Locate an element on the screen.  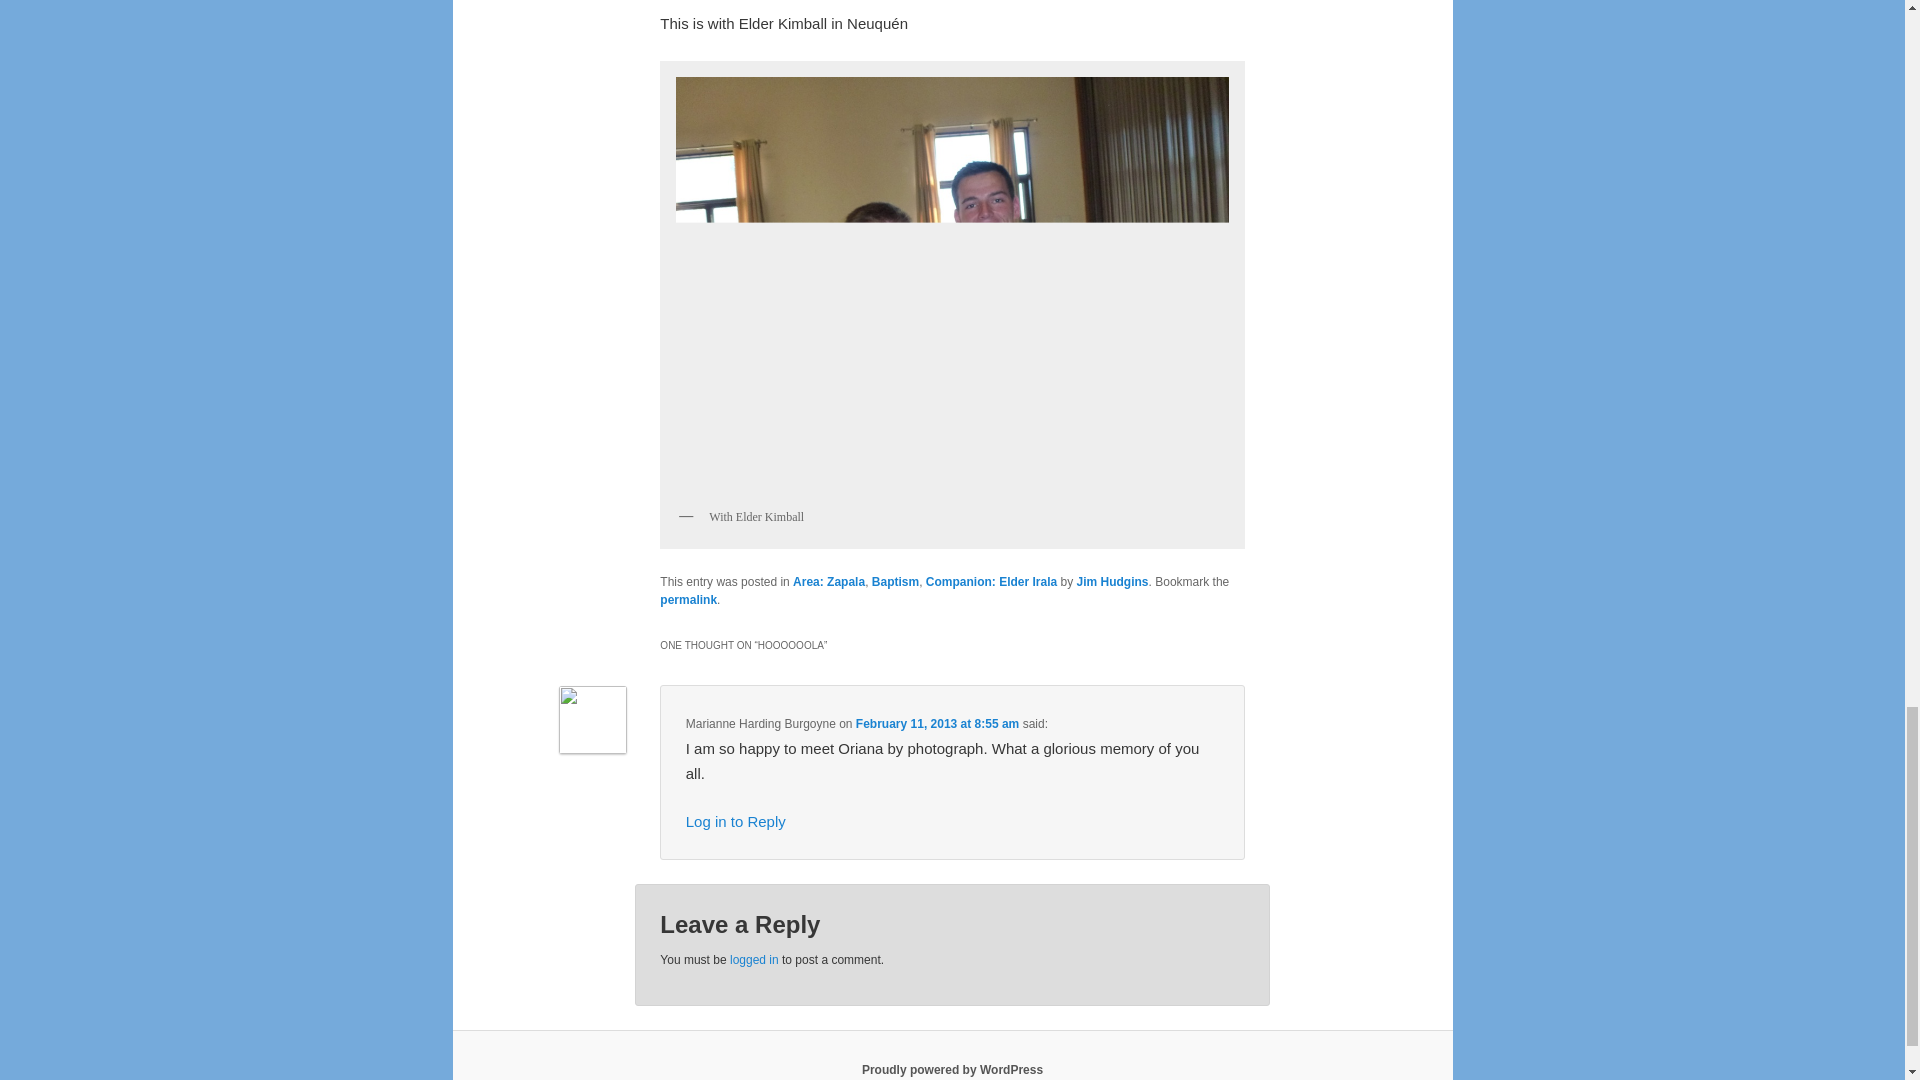
Baptism is located at coordinates (895, 581).